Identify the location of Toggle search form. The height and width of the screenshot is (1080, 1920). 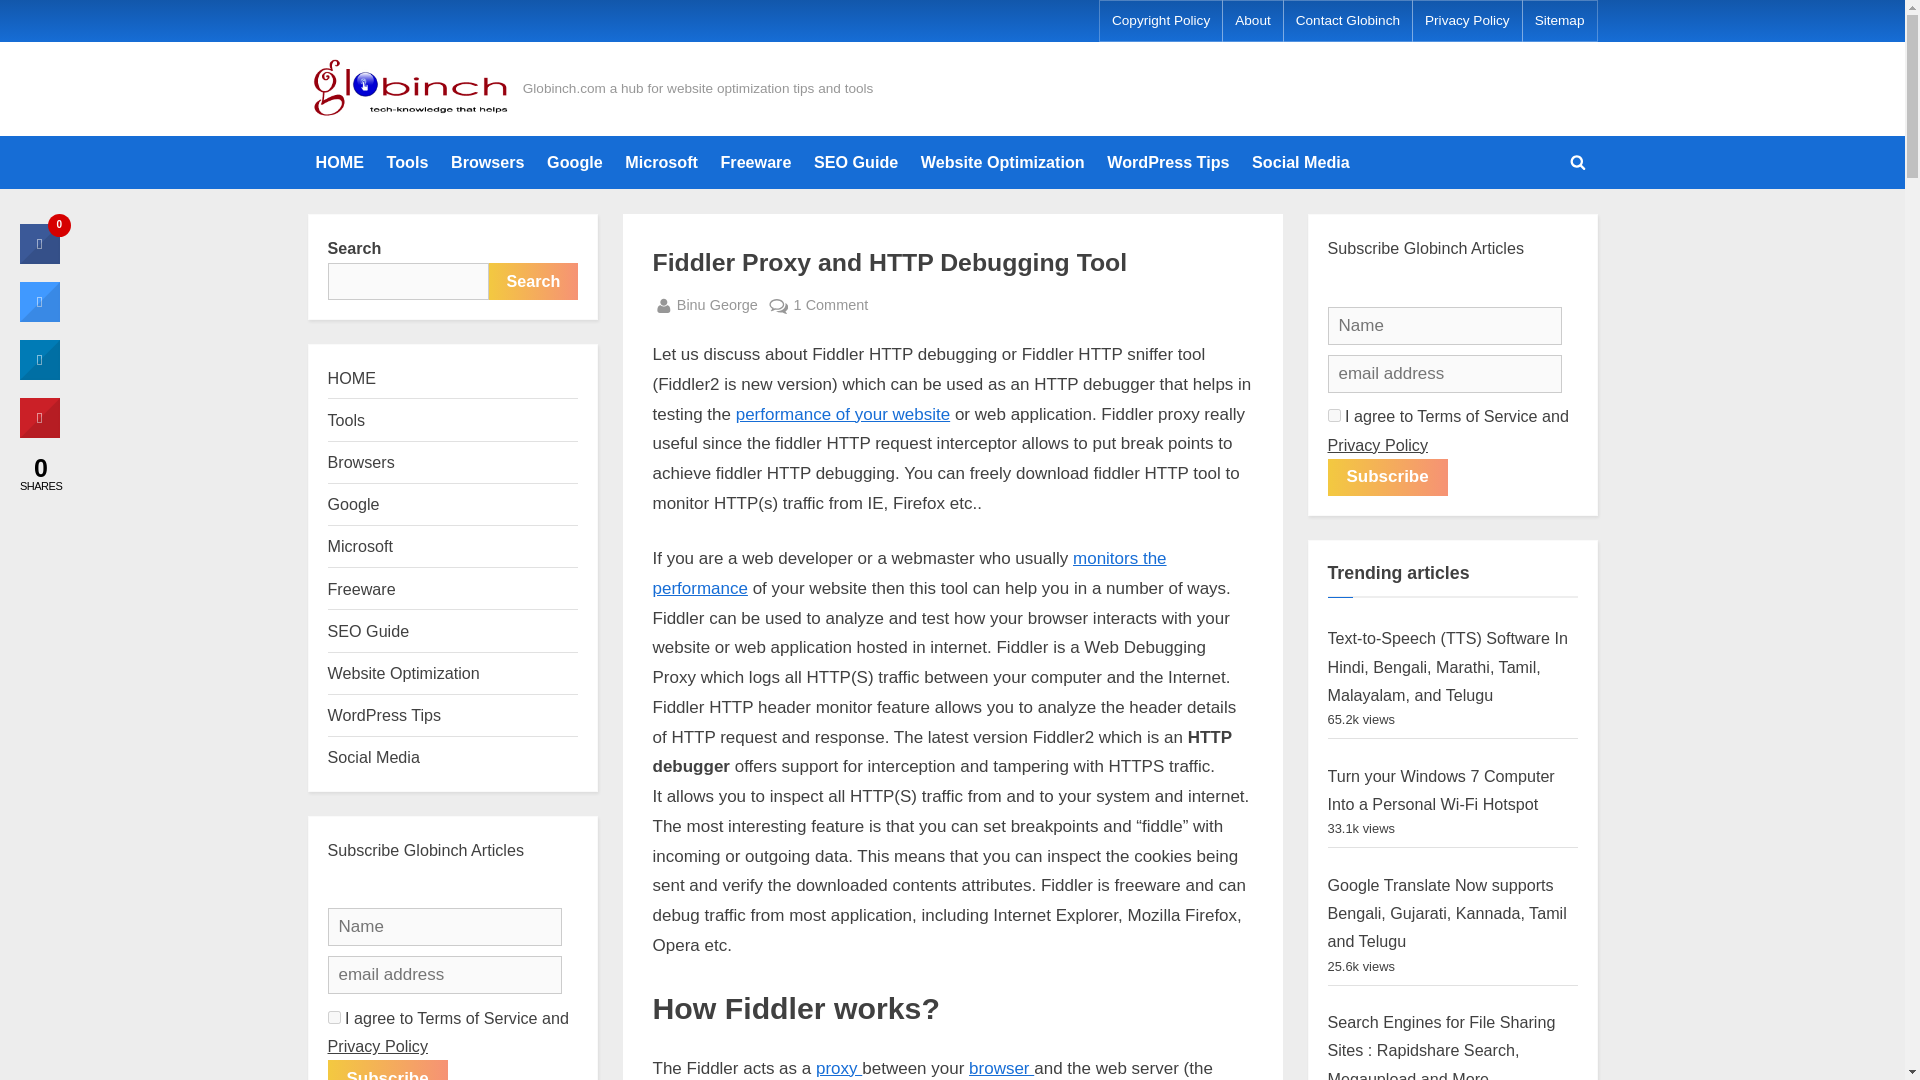
(1578, 162).